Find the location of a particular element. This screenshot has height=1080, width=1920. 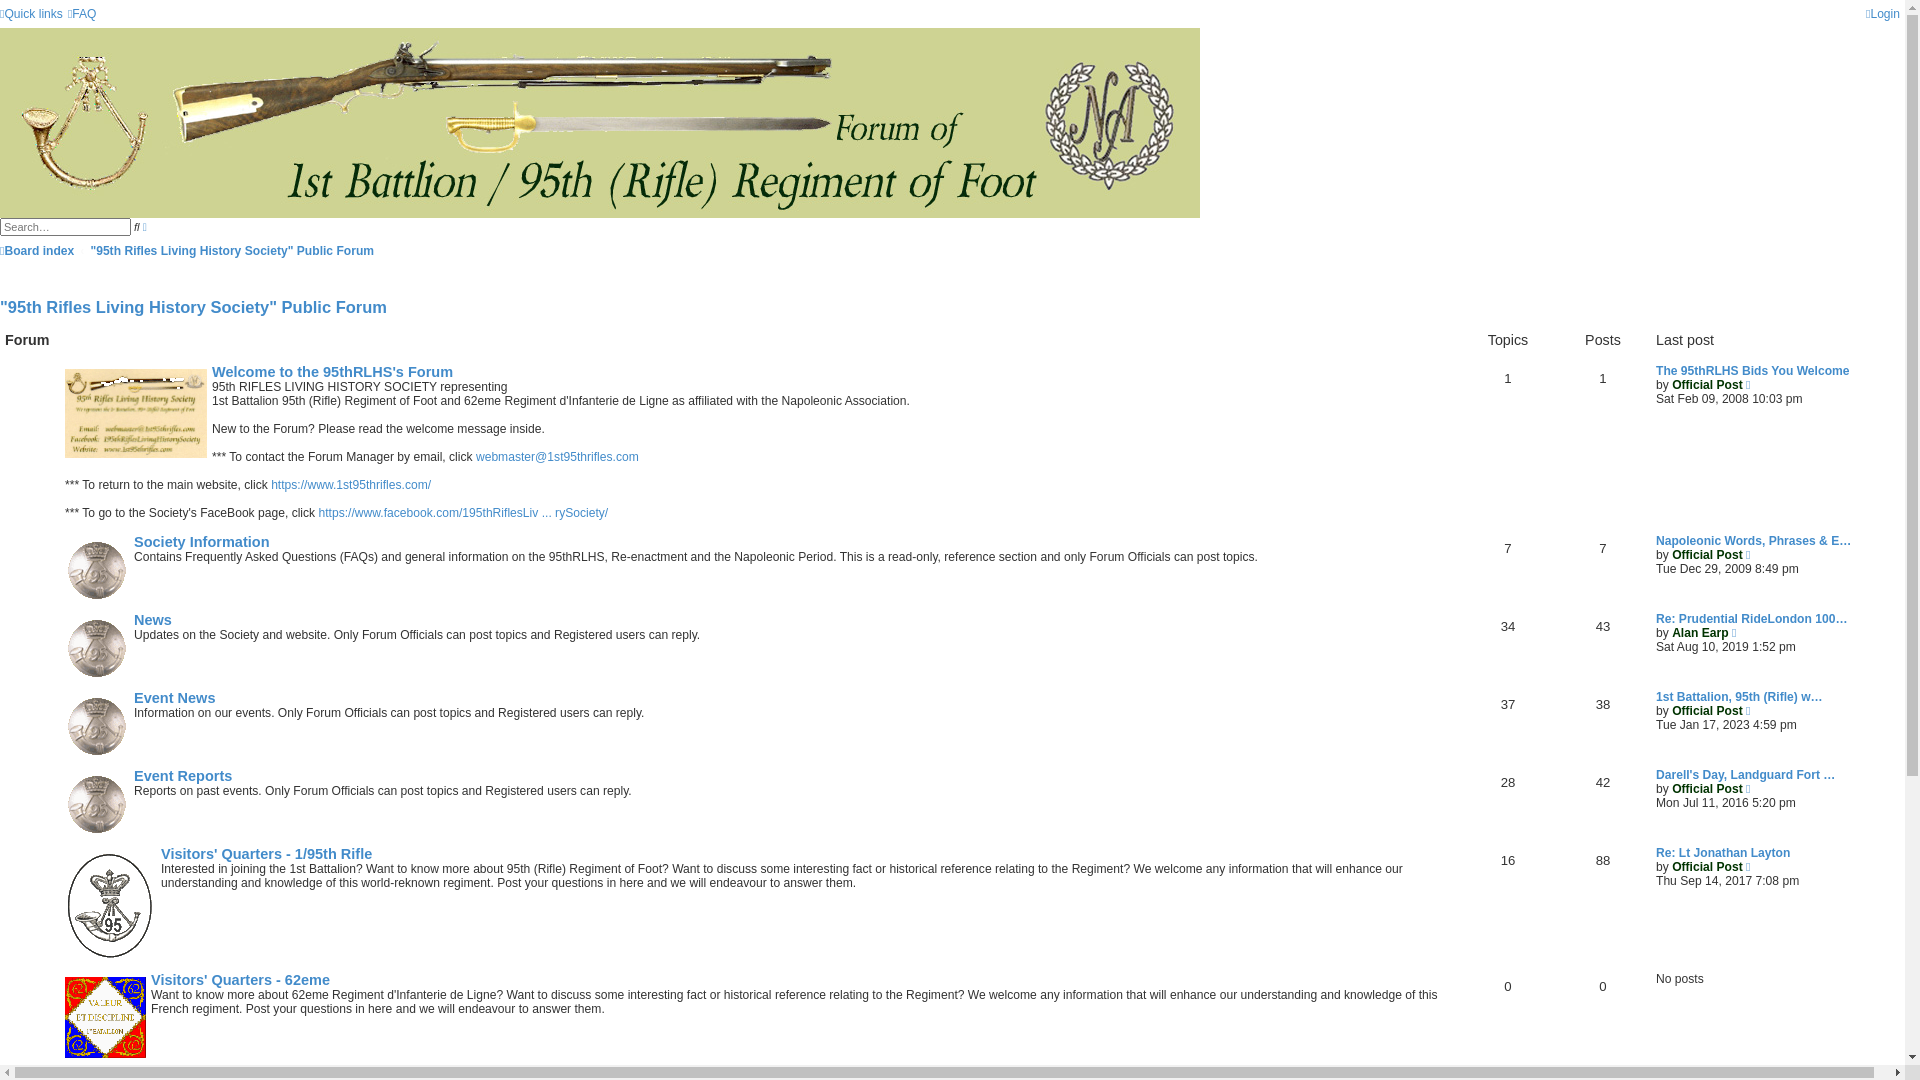

Search for keywords is located at coordinates (66, 227).